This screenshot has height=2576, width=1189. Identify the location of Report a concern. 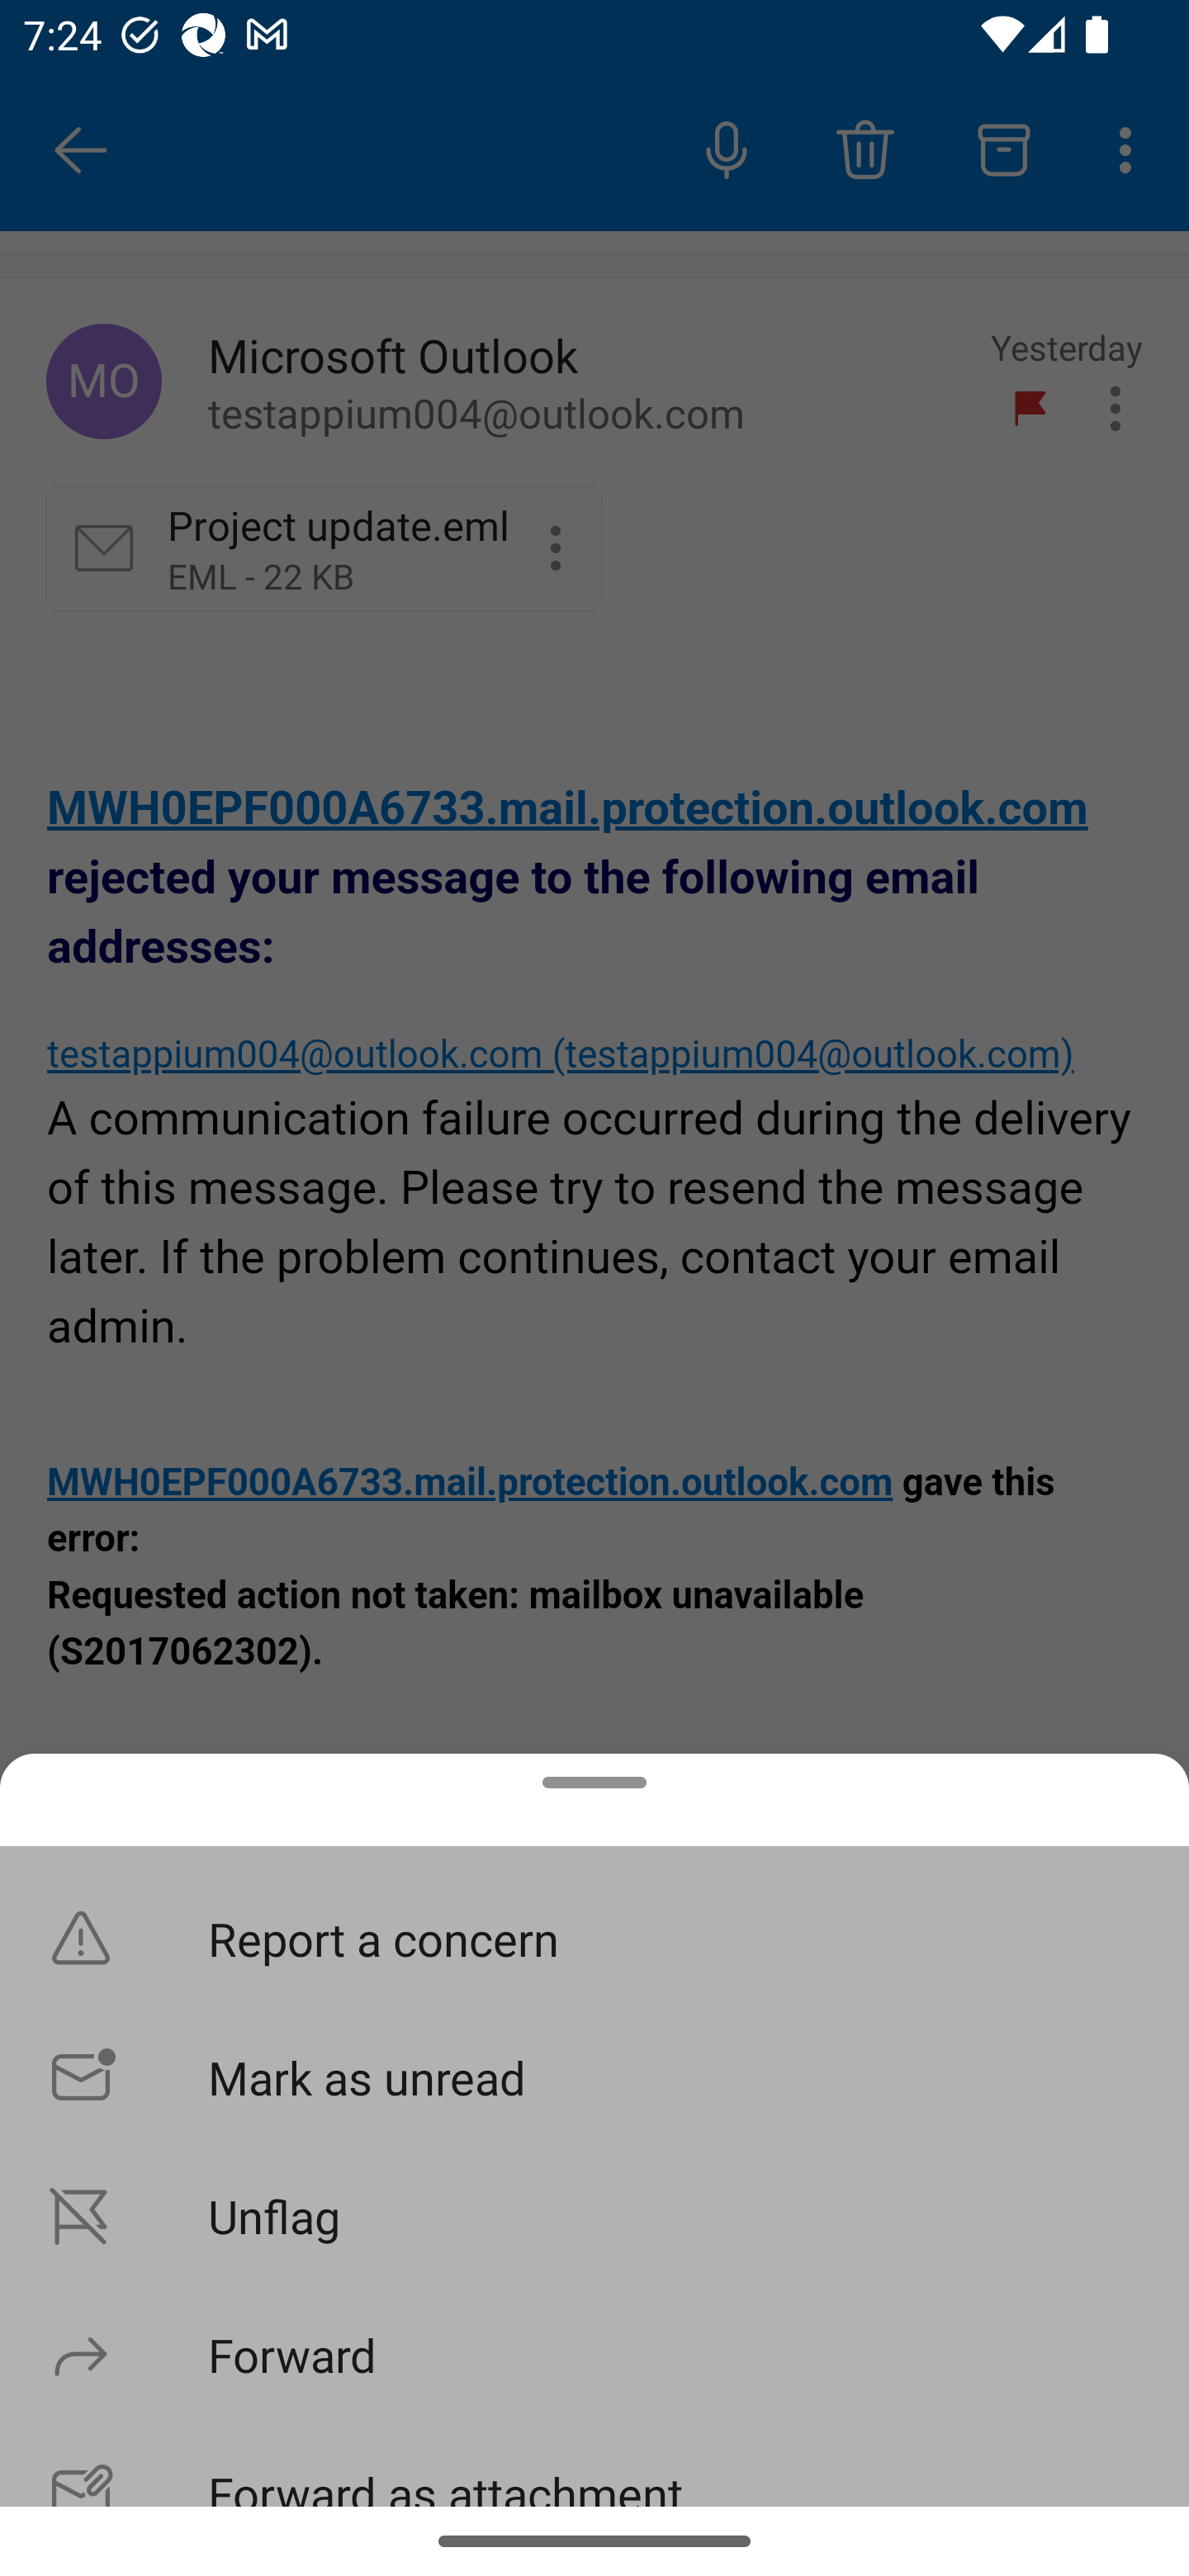
(594, 1939).